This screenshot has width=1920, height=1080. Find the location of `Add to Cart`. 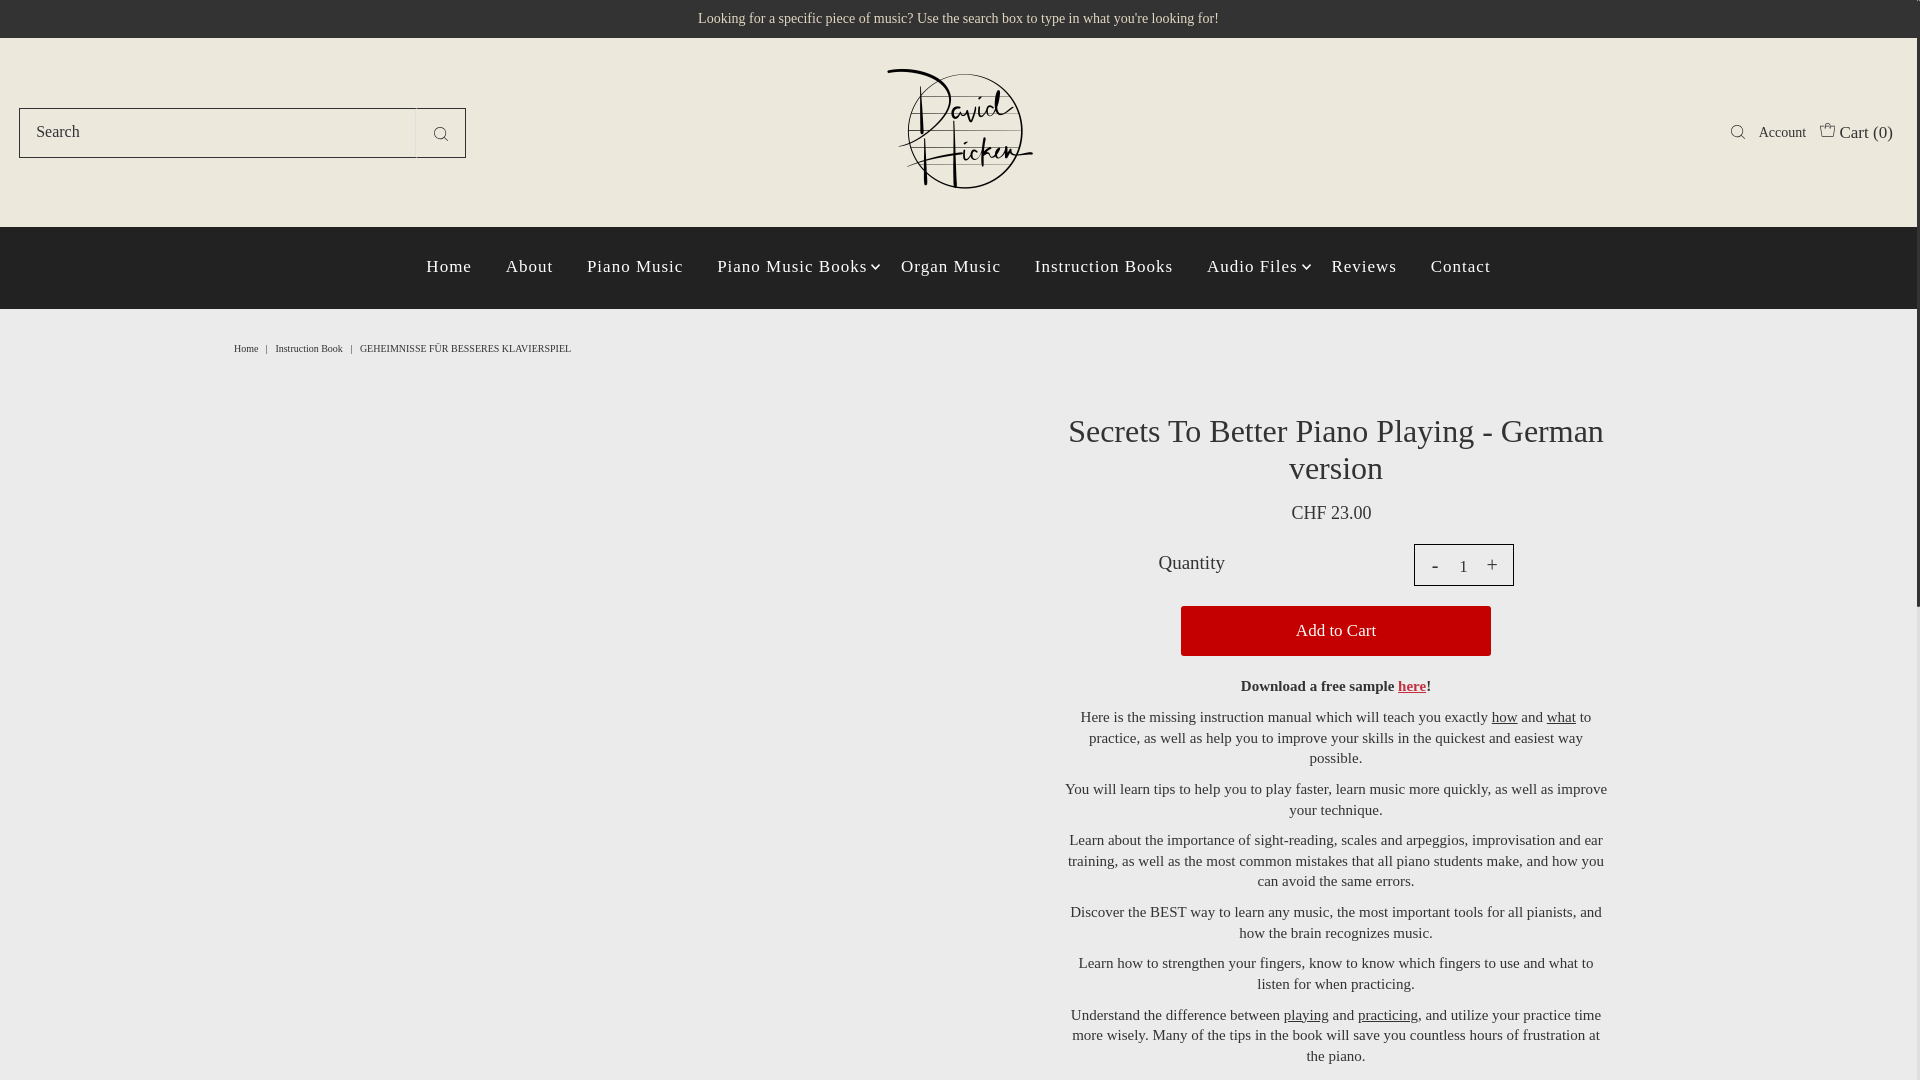

Add to Cart is located at coordinates (1336, 630).